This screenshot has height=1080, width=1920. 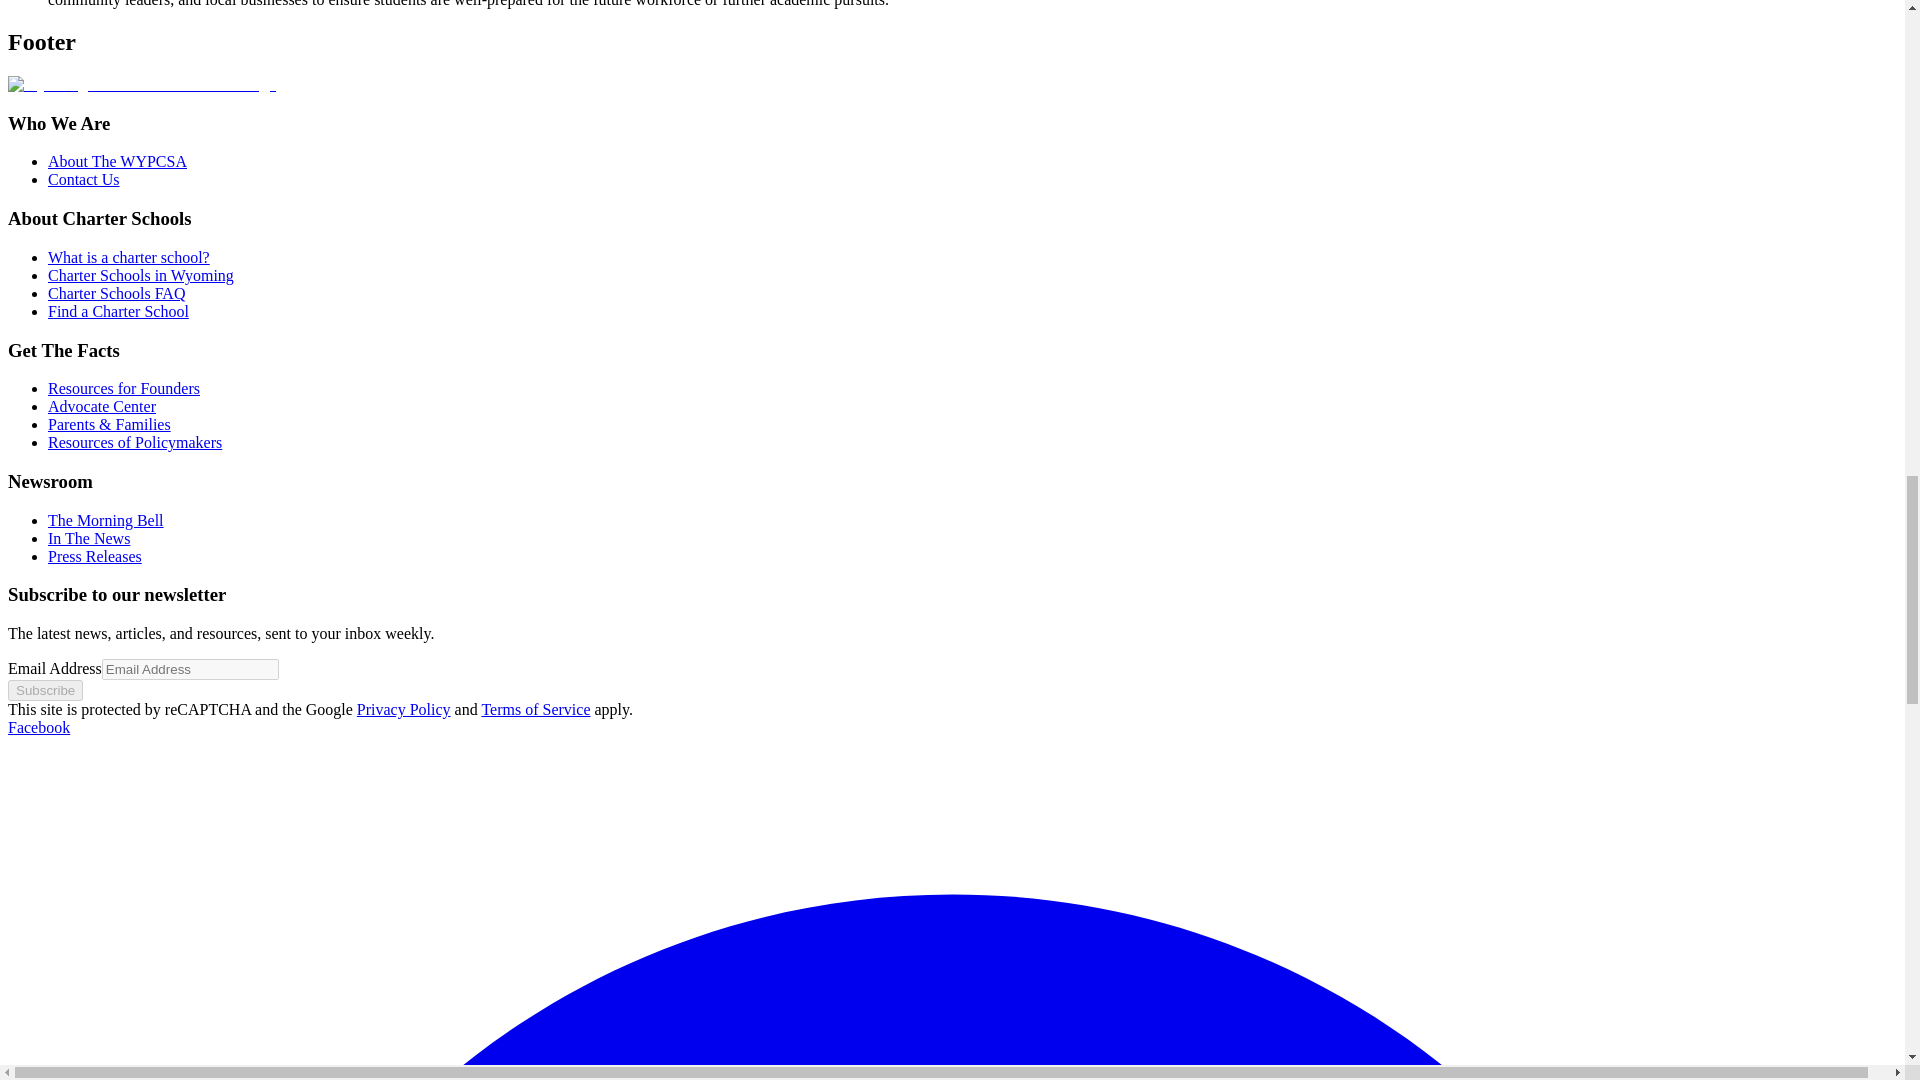 What do you see at coordinates (89, 538) in the screenshot?
I see `In The News` at bounding box center [89, 538].